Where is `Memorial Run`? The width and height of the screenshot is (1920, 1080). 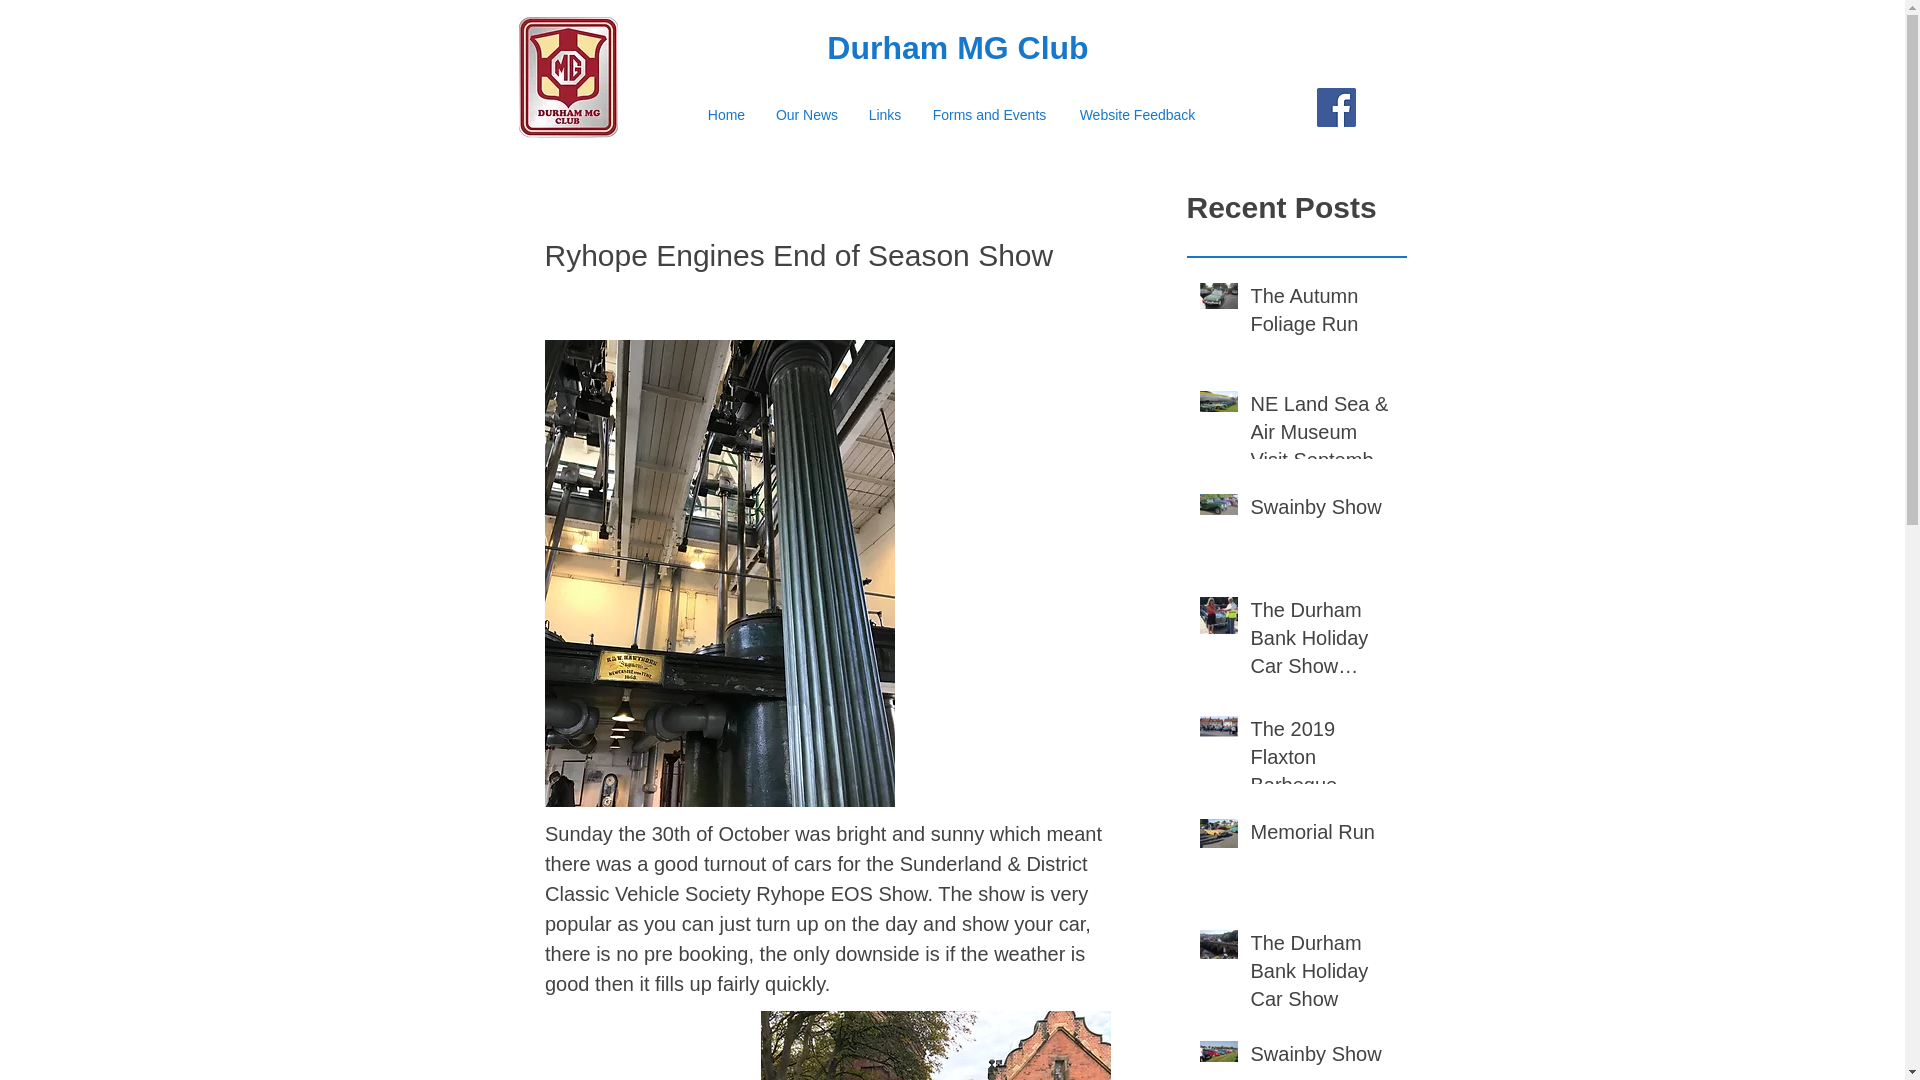 Memorial Run is located at coordinates (1321, 836).